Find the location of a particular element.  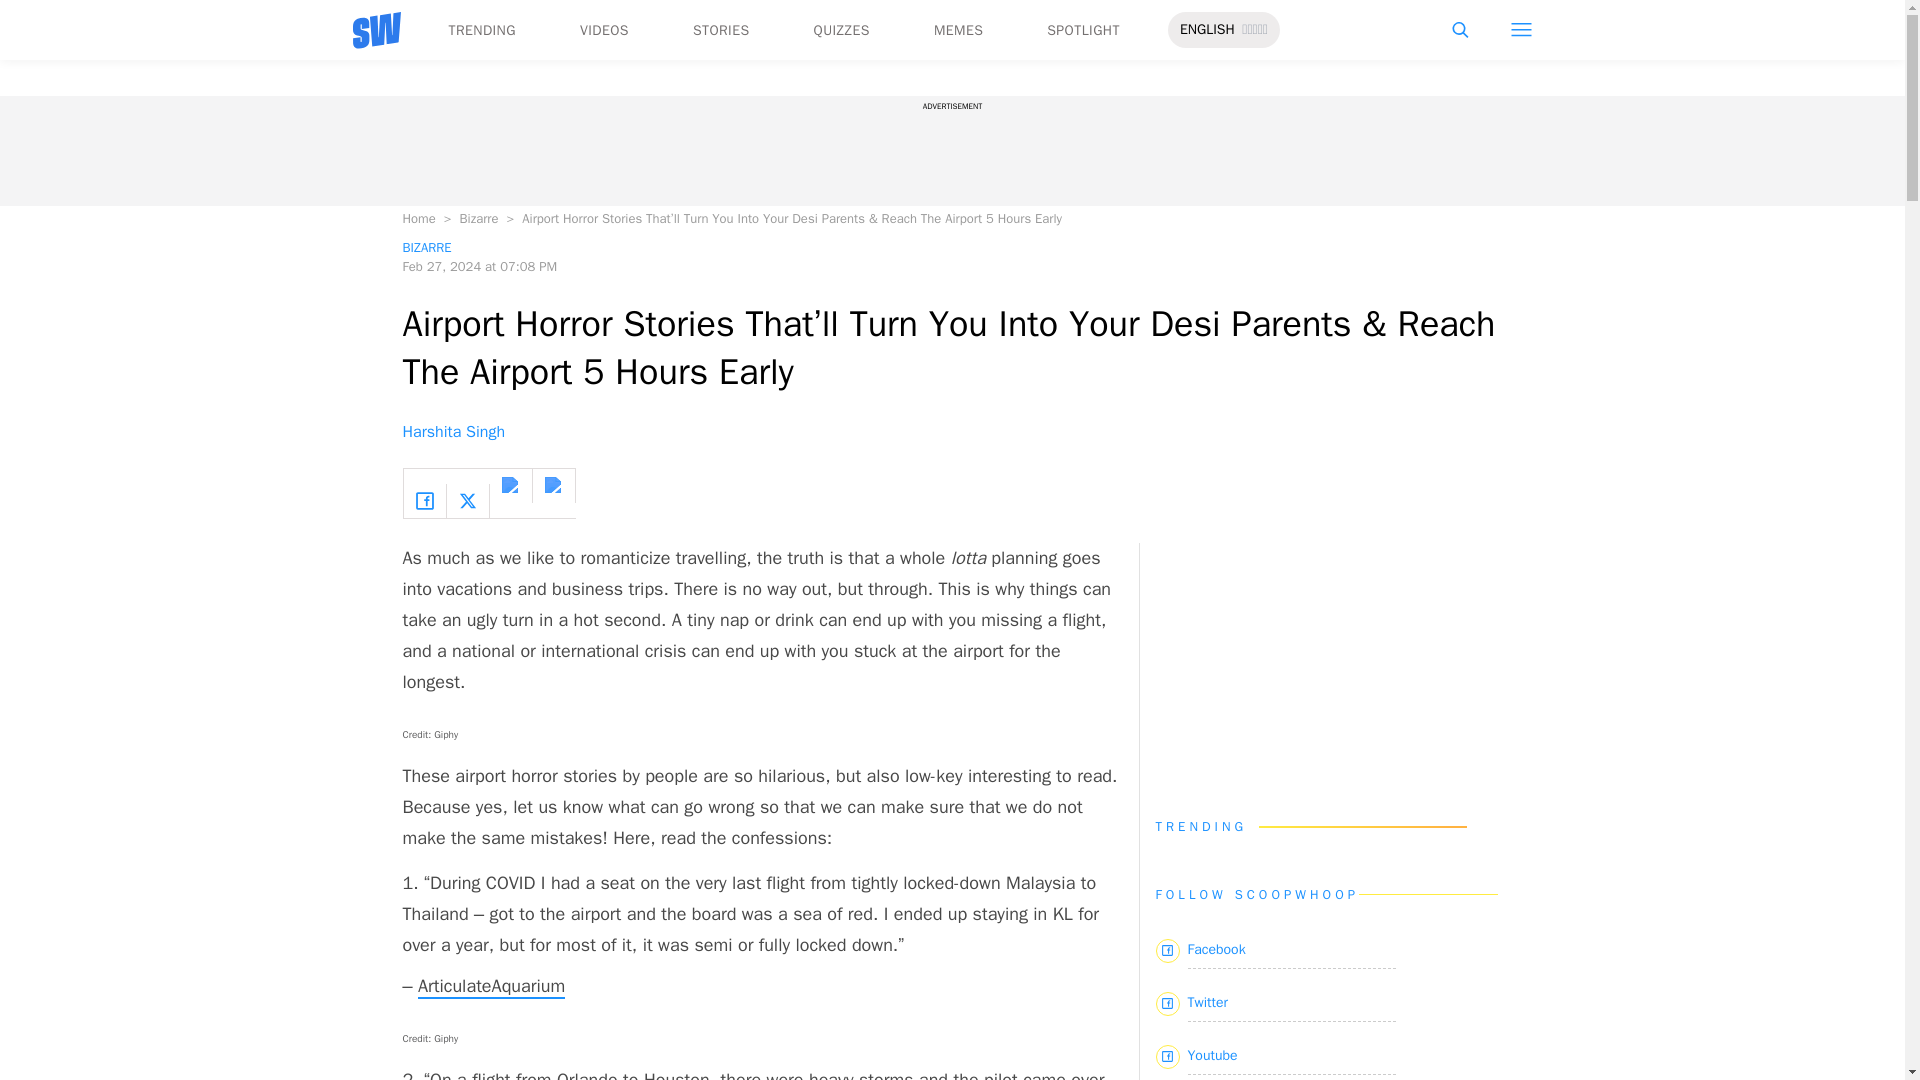

TRENDING is located at coordinates (480, 30).